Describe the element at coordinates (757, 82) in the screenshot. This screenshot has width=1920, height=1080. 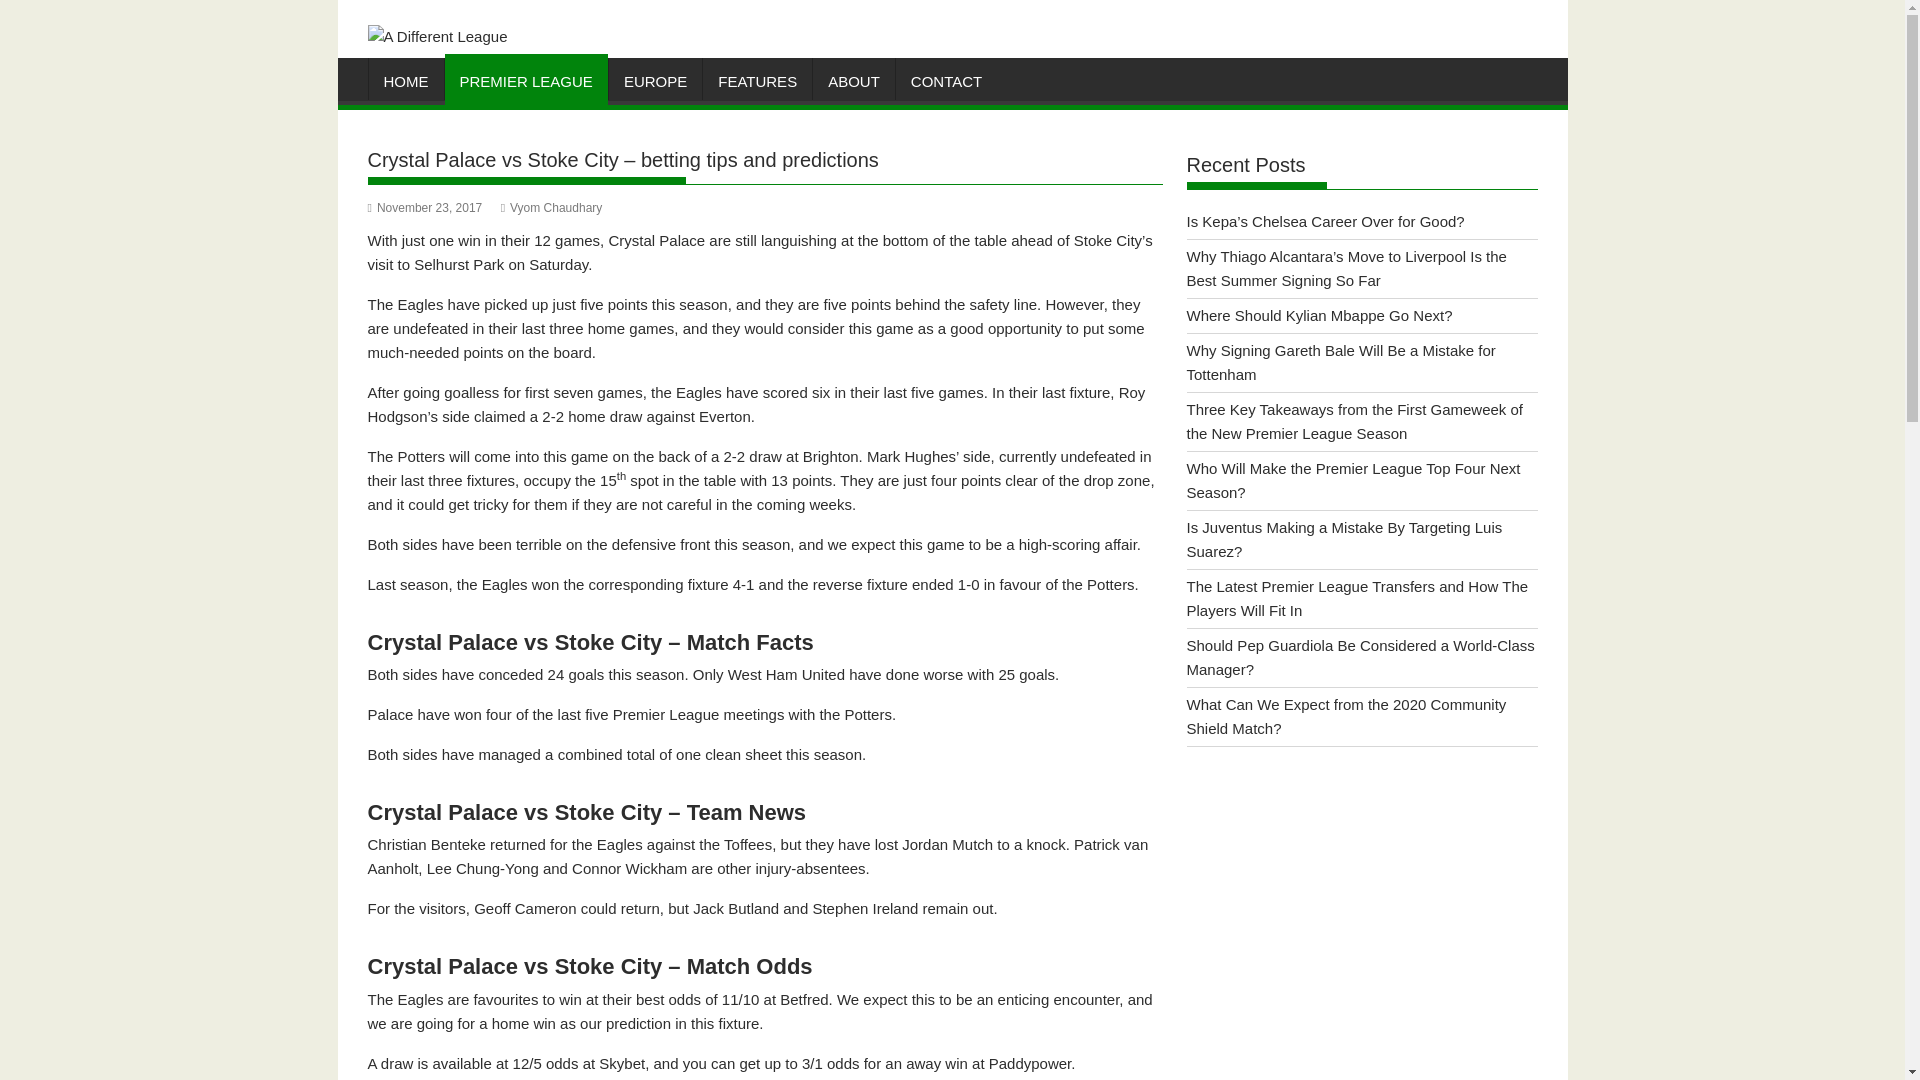
I see `FEATURES` at that location.